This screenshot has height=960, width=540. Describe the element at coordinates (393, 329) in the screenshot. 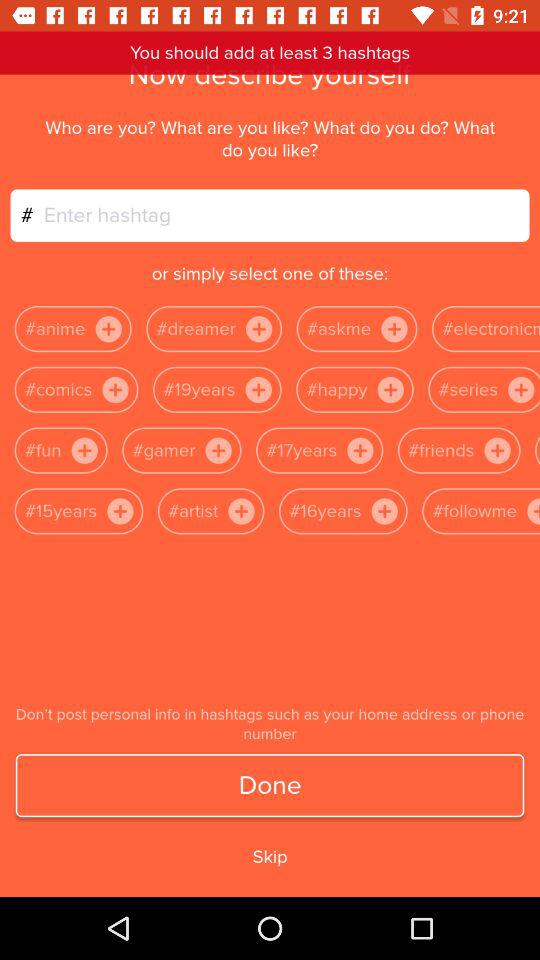

I see `click the  symbol which is to the rightside of askme` at that location.